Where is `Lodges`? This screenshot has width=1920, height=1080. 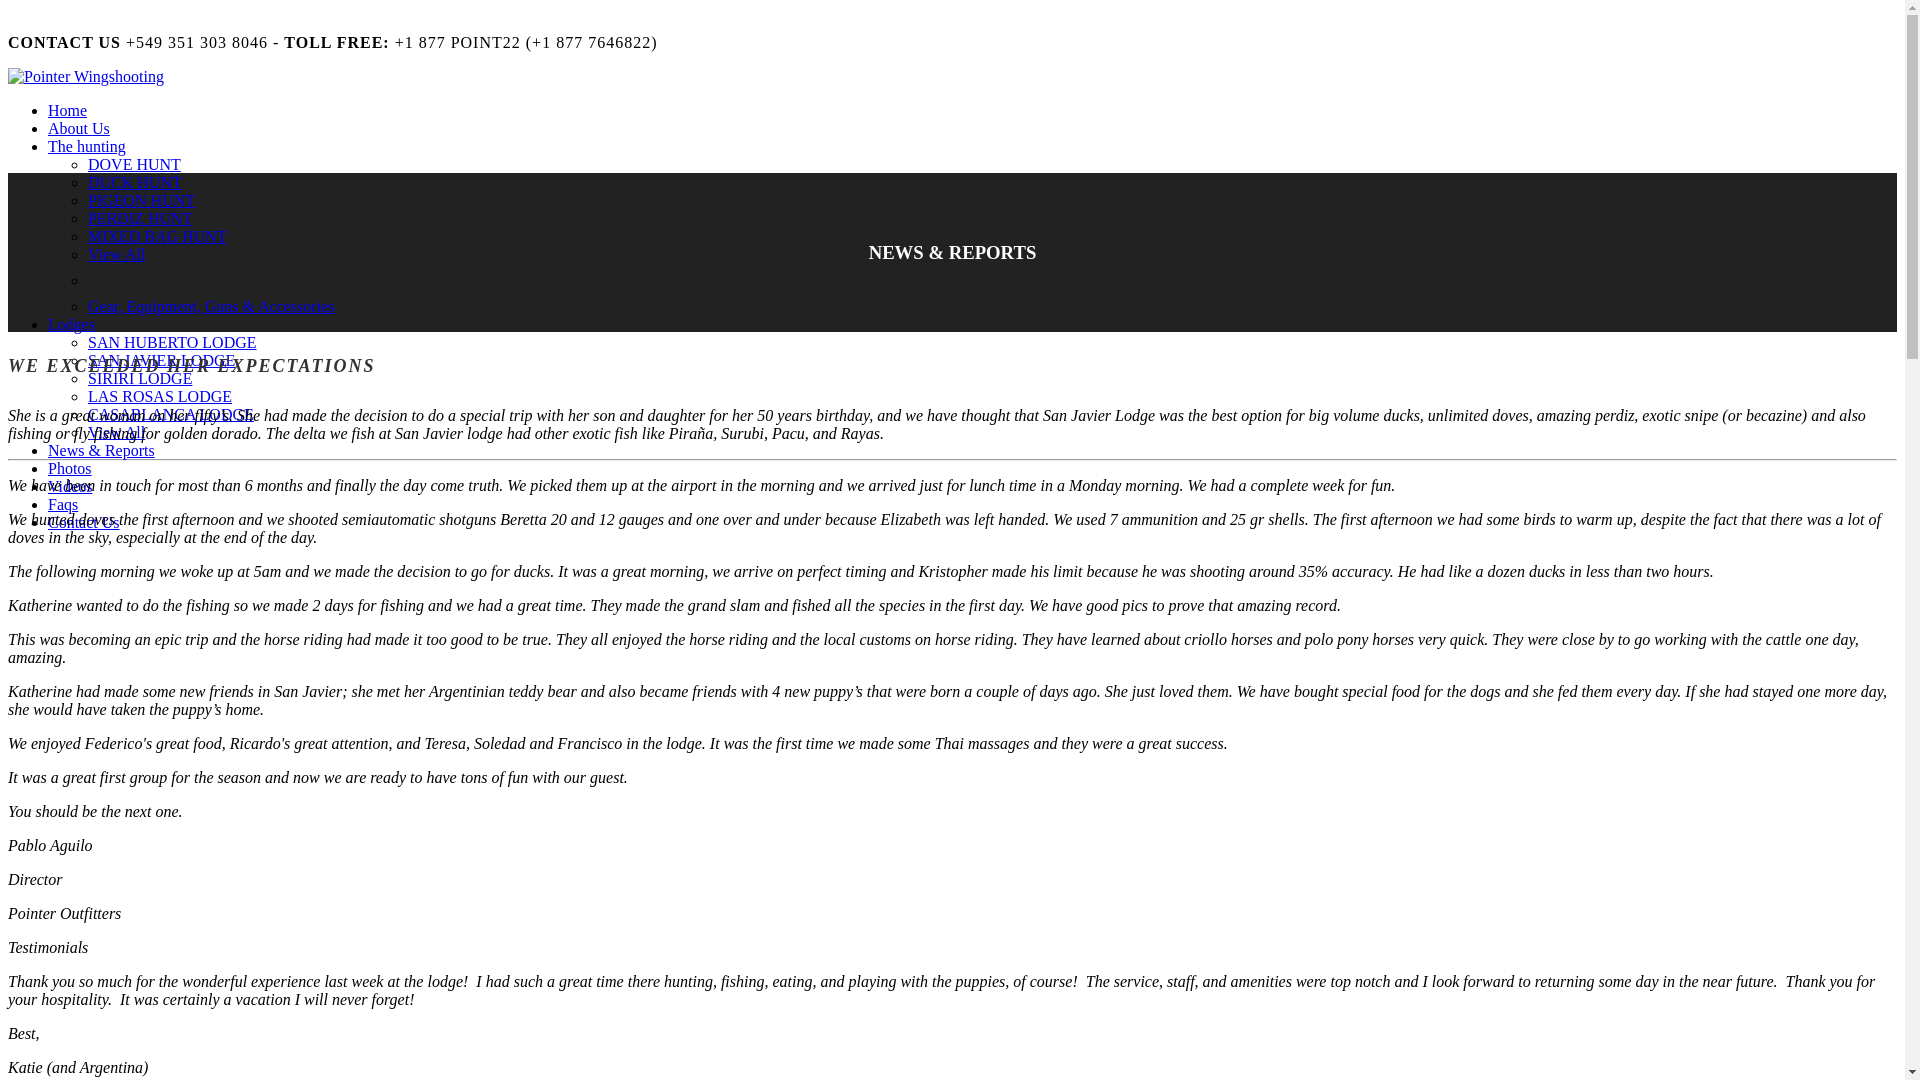
Lodges is located at coordinates (71, 324).